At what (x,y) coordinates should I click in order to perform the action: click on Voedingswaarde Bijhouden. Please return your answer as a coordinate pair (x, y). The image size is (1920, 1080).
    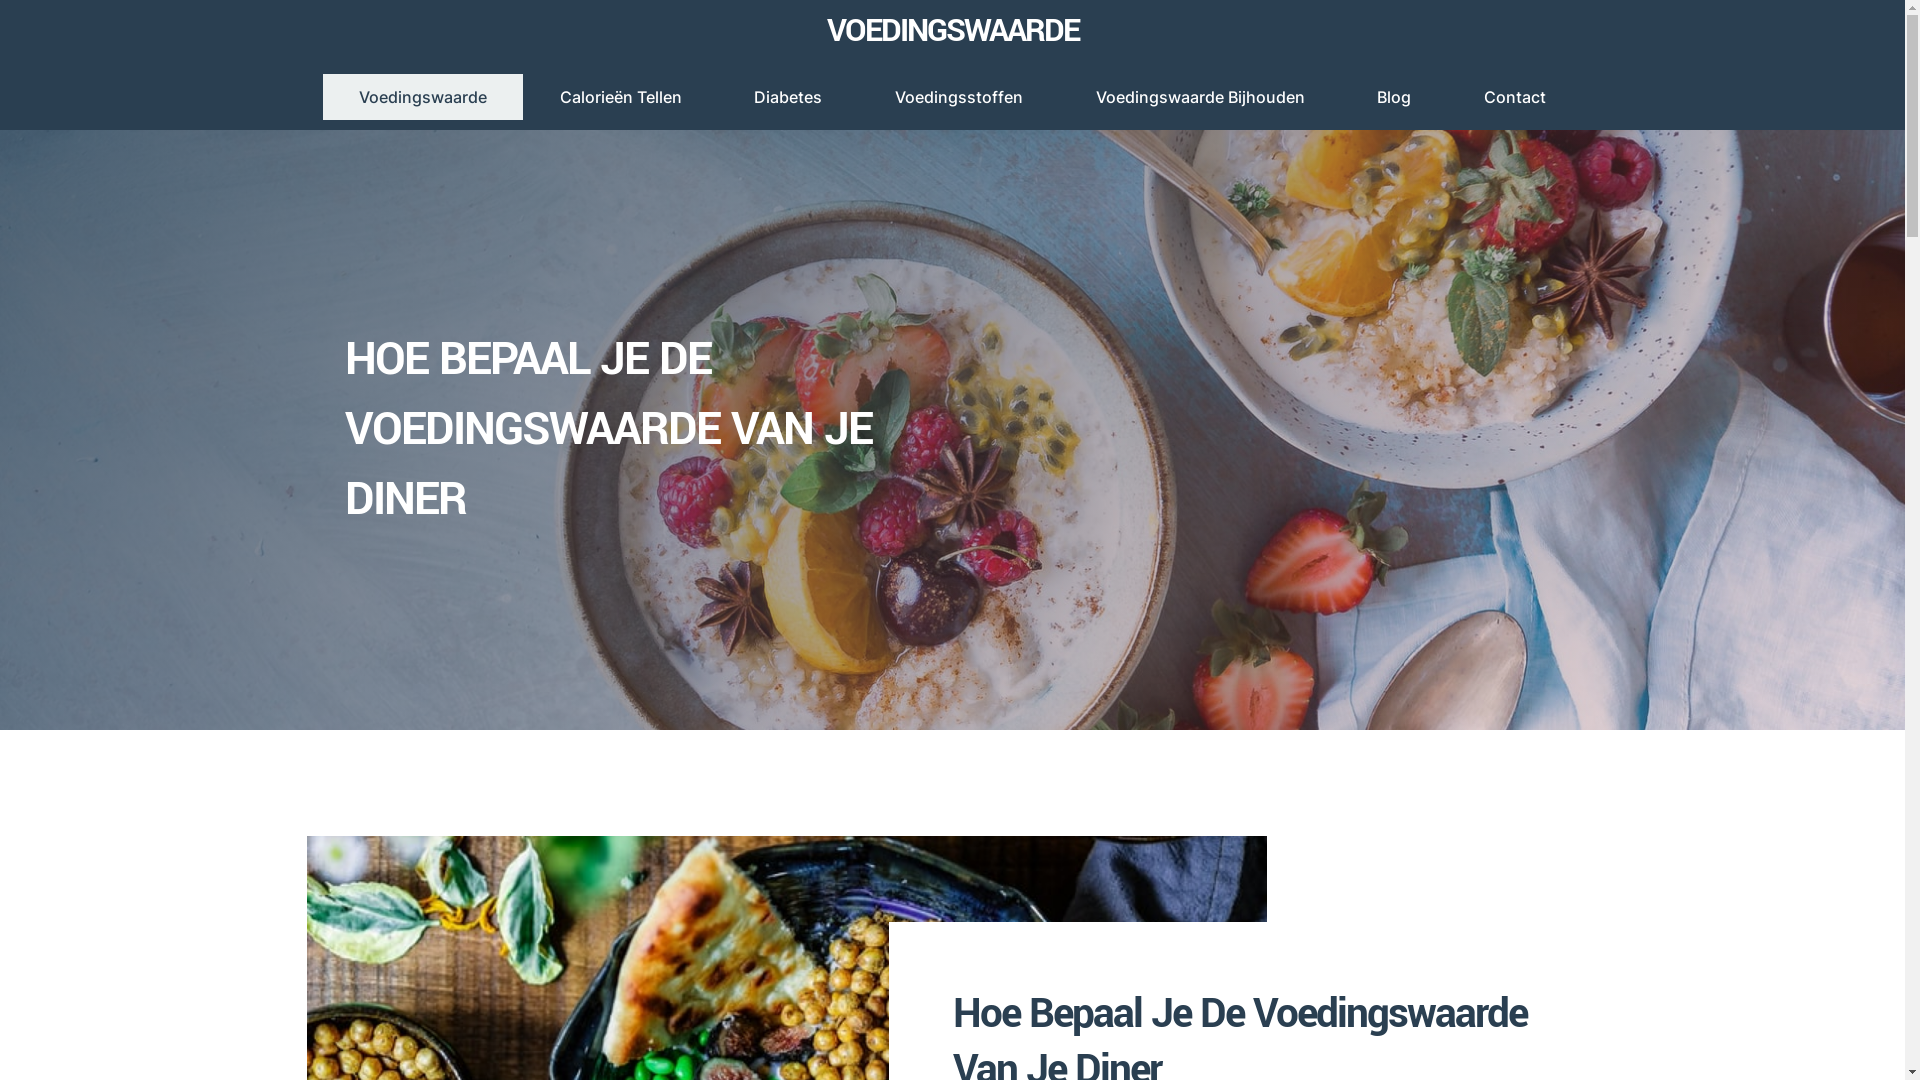
    Looking at the image, I should click on (1200, 97).